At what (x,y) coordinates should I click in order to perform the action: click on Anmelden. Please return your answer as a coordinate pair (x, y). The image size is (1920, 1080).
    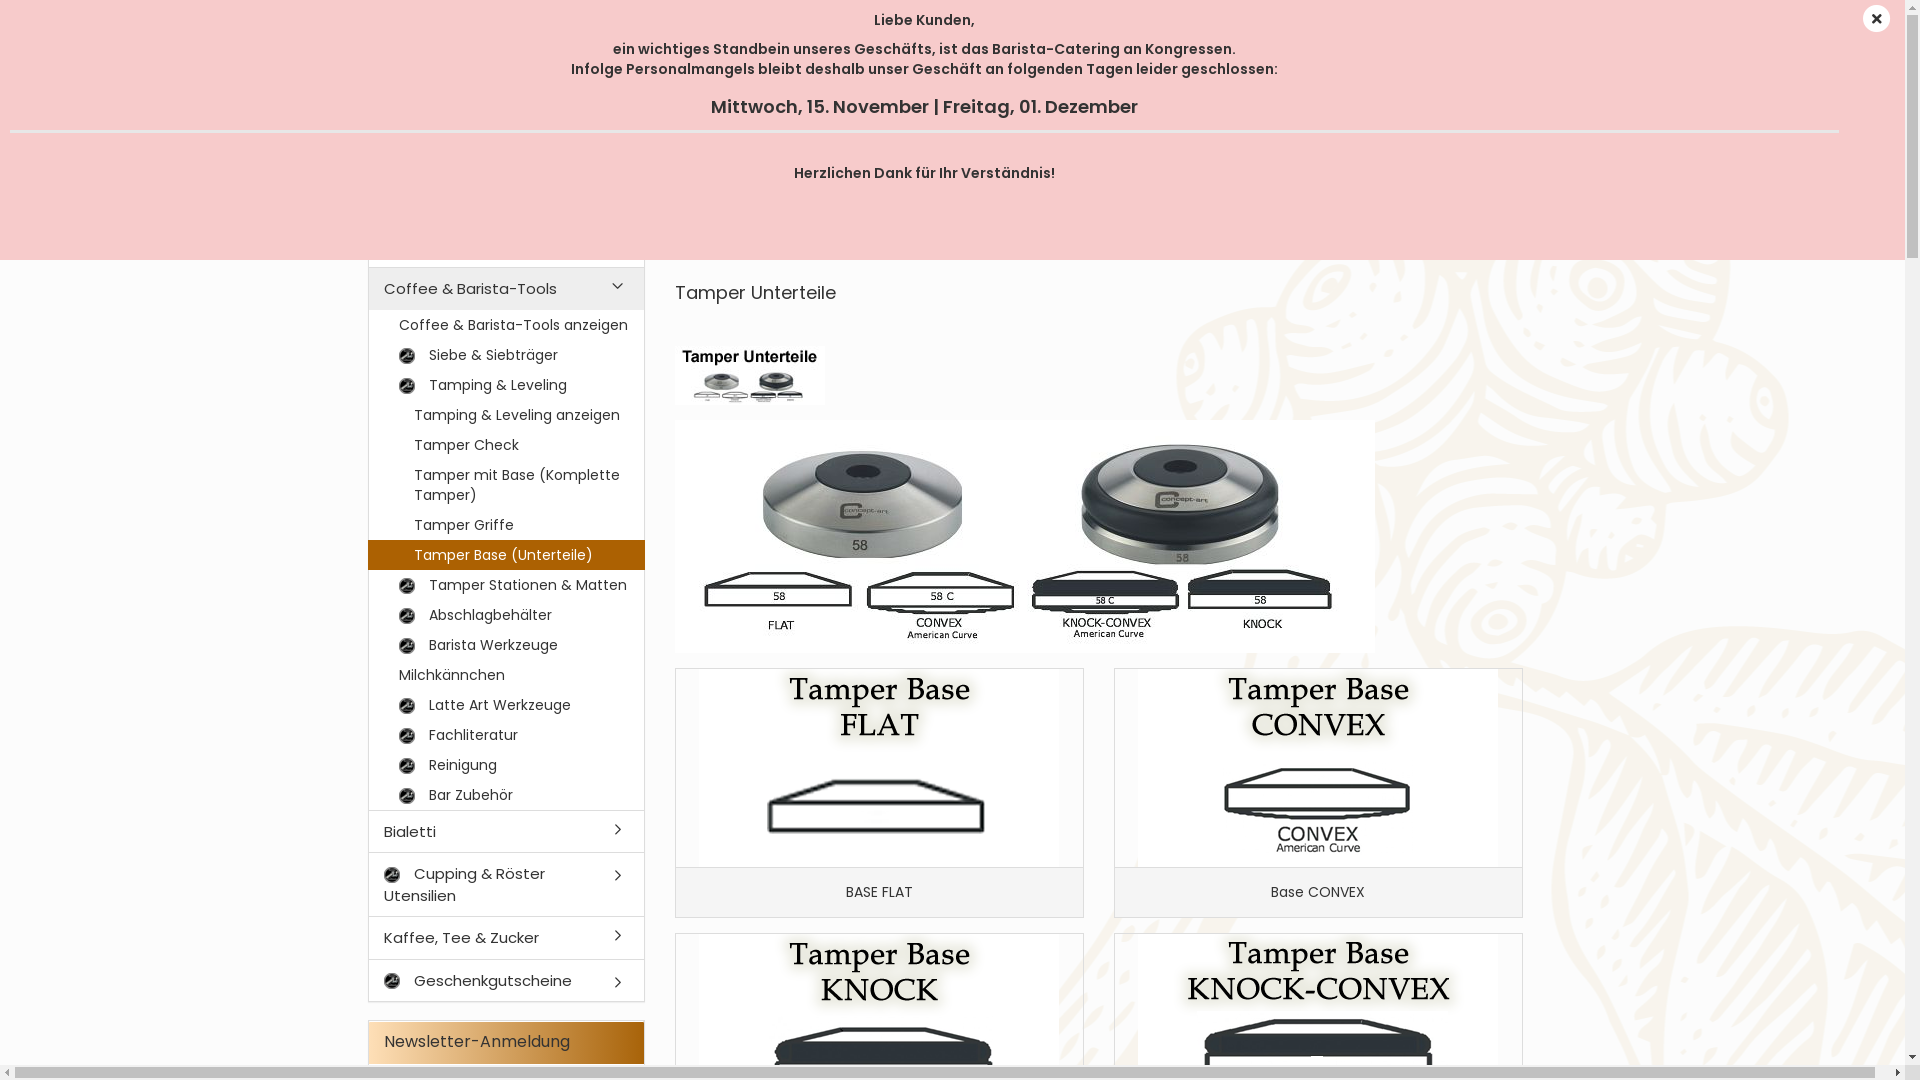
    Looking at the image, I should click on (1260, 245).